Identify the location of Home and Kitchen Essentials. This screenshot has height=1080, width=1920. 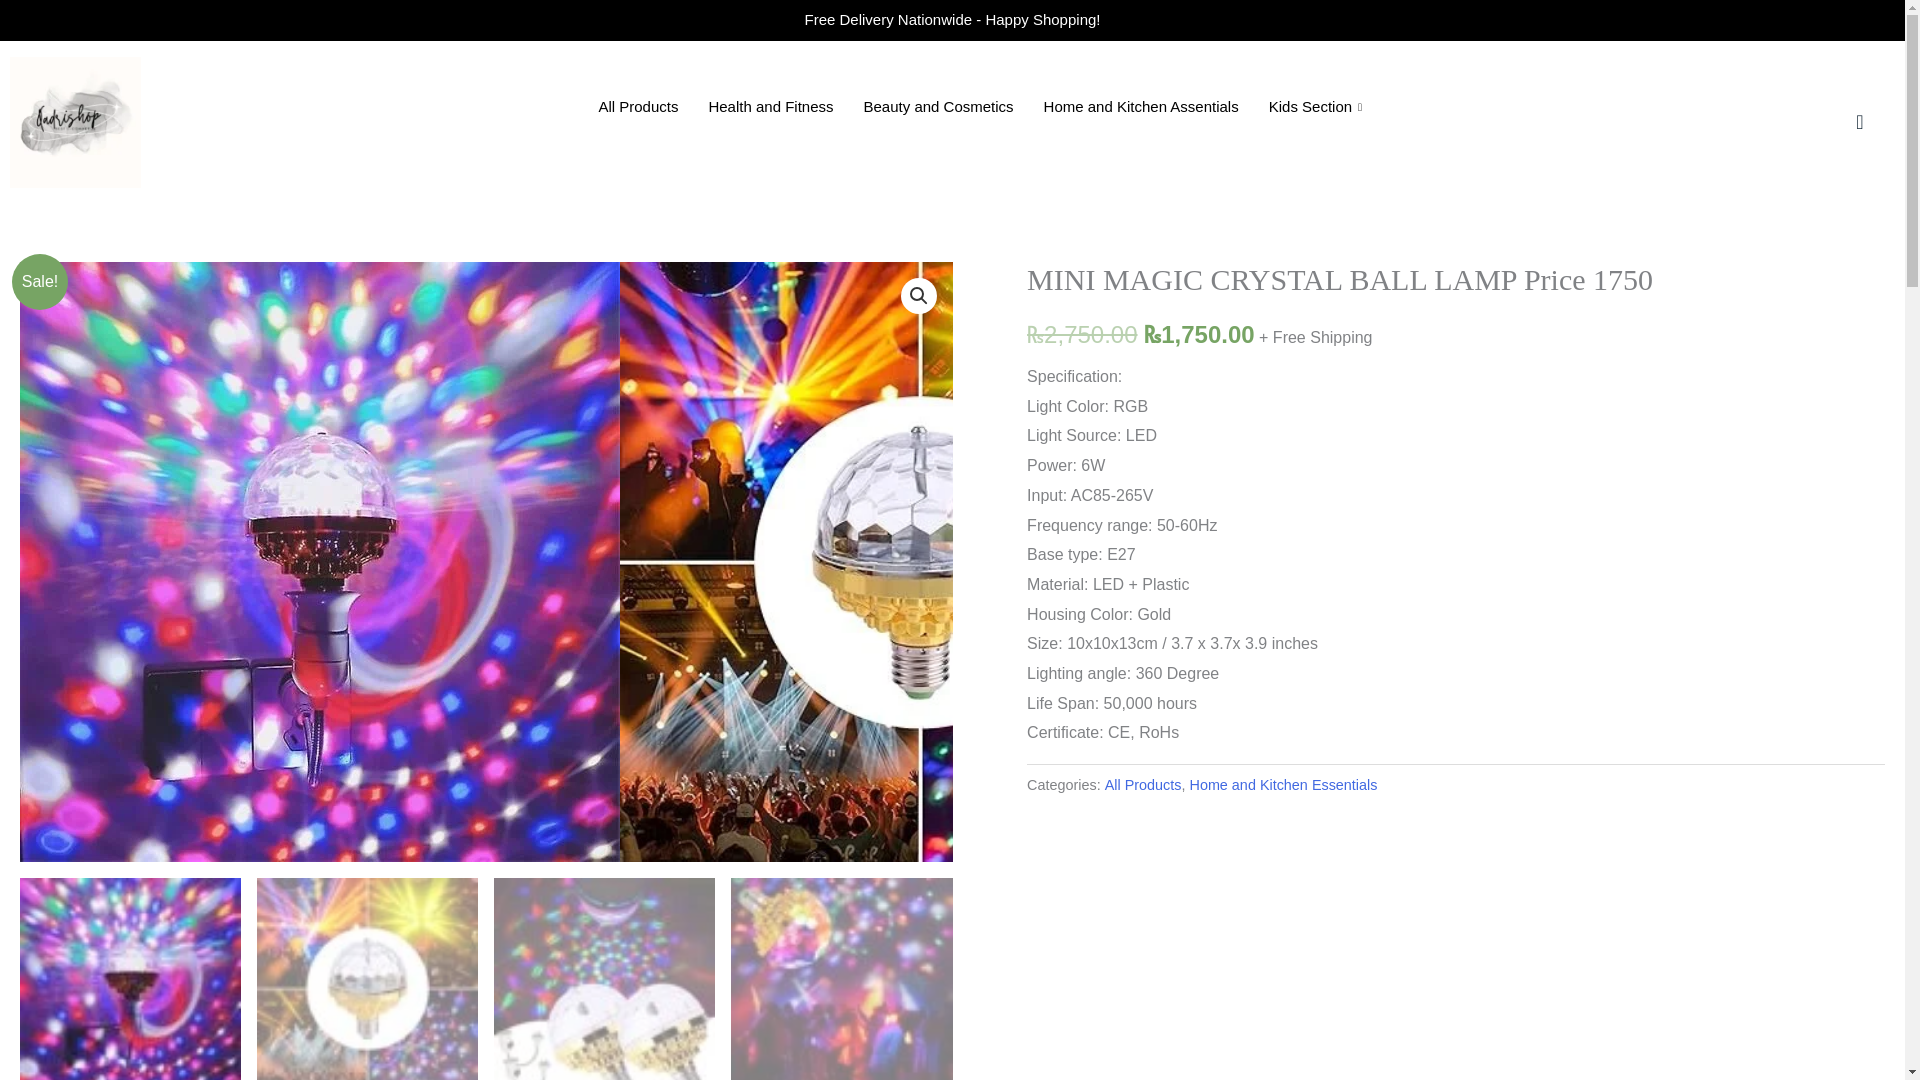
(1282, 784).